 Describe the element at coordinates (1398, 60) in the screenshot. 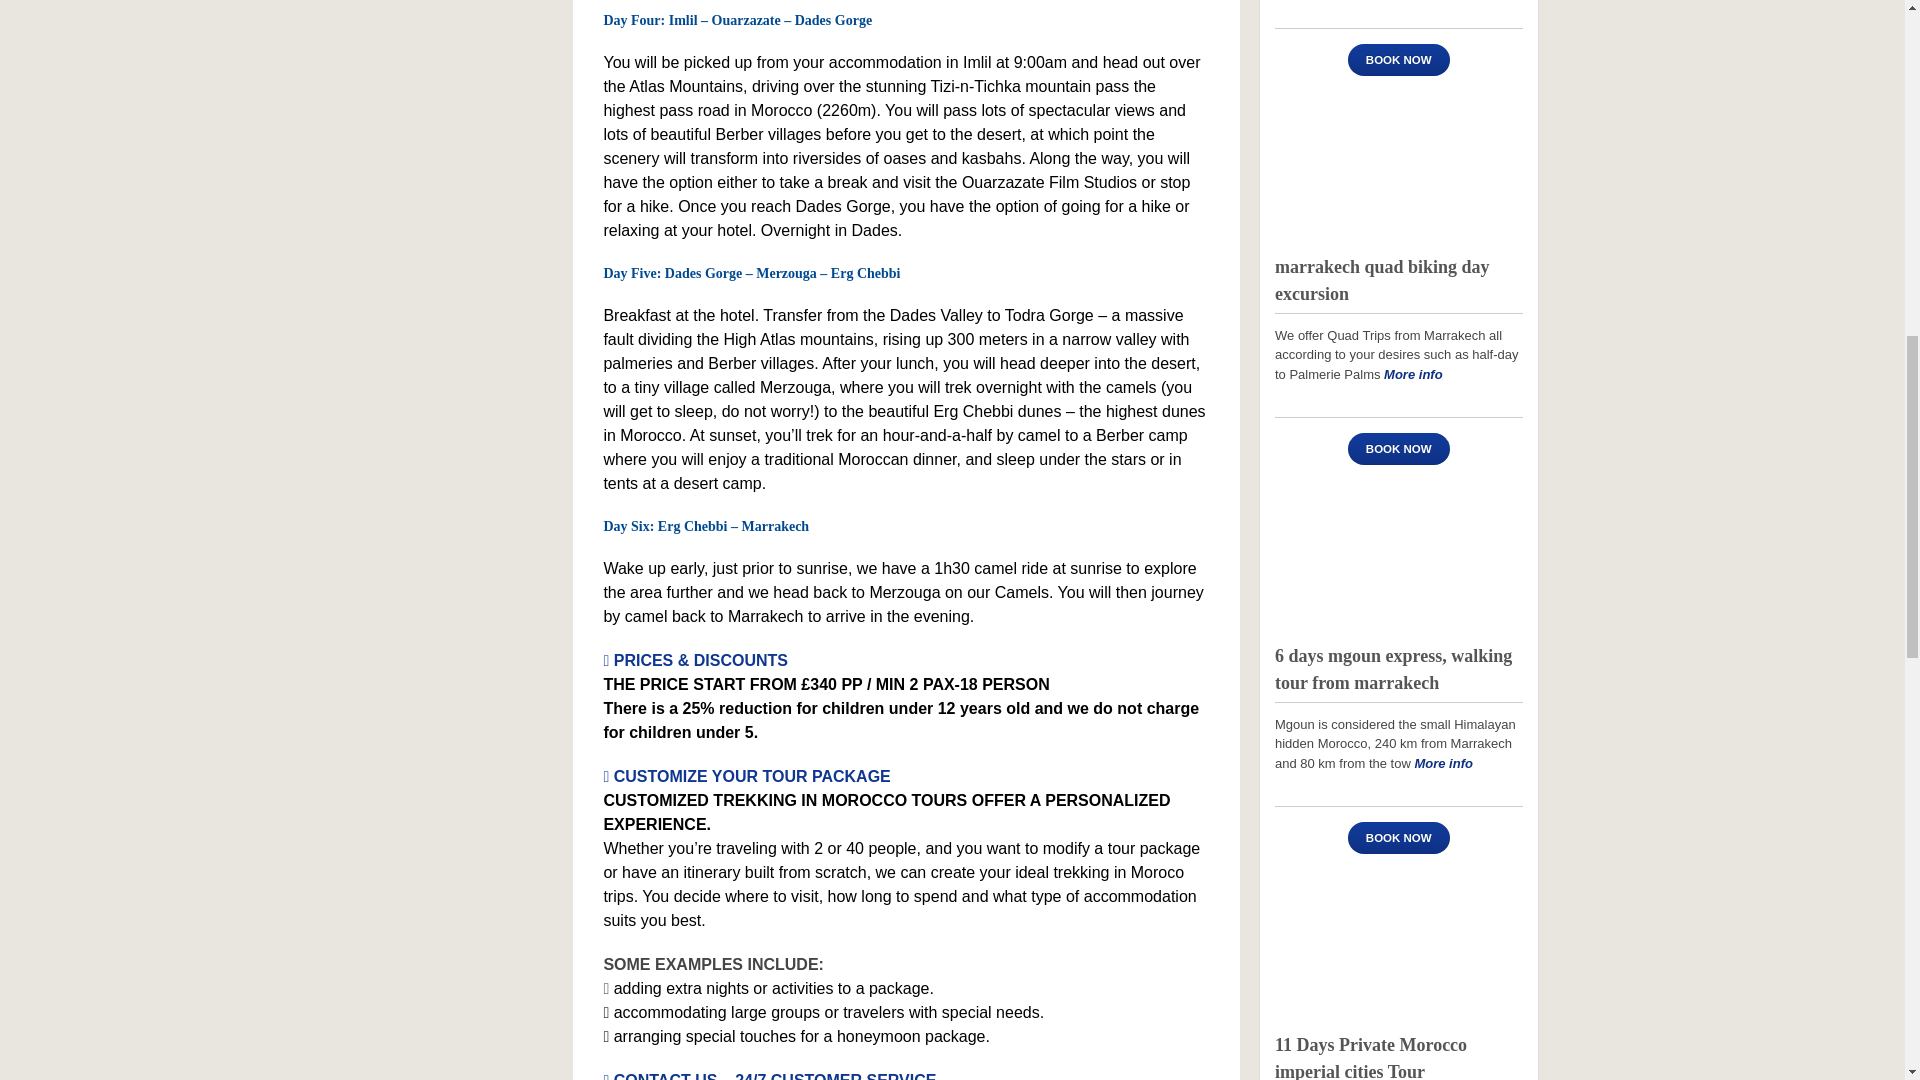

I see `BOOK NOW` at that location.